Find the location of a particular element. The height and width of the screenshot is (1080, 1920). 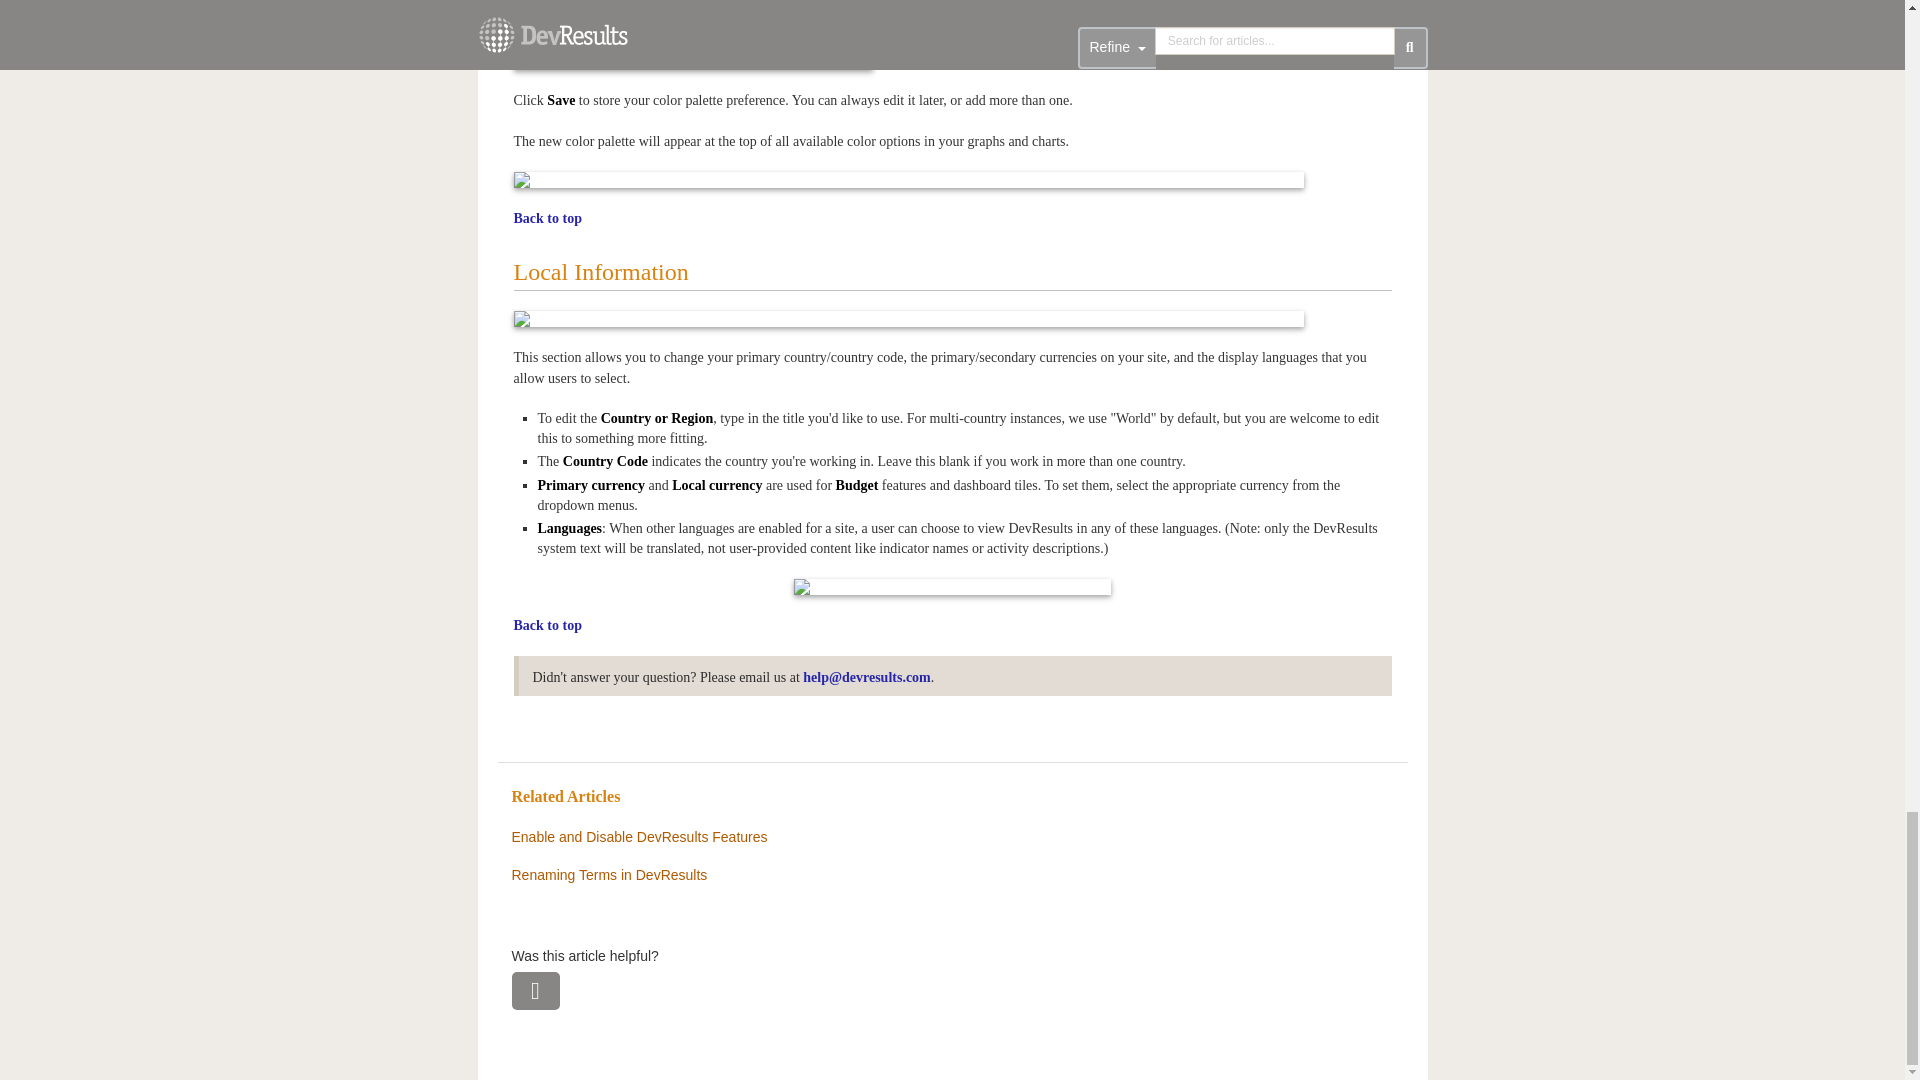

Back to top is located at coordinates (548, 624).